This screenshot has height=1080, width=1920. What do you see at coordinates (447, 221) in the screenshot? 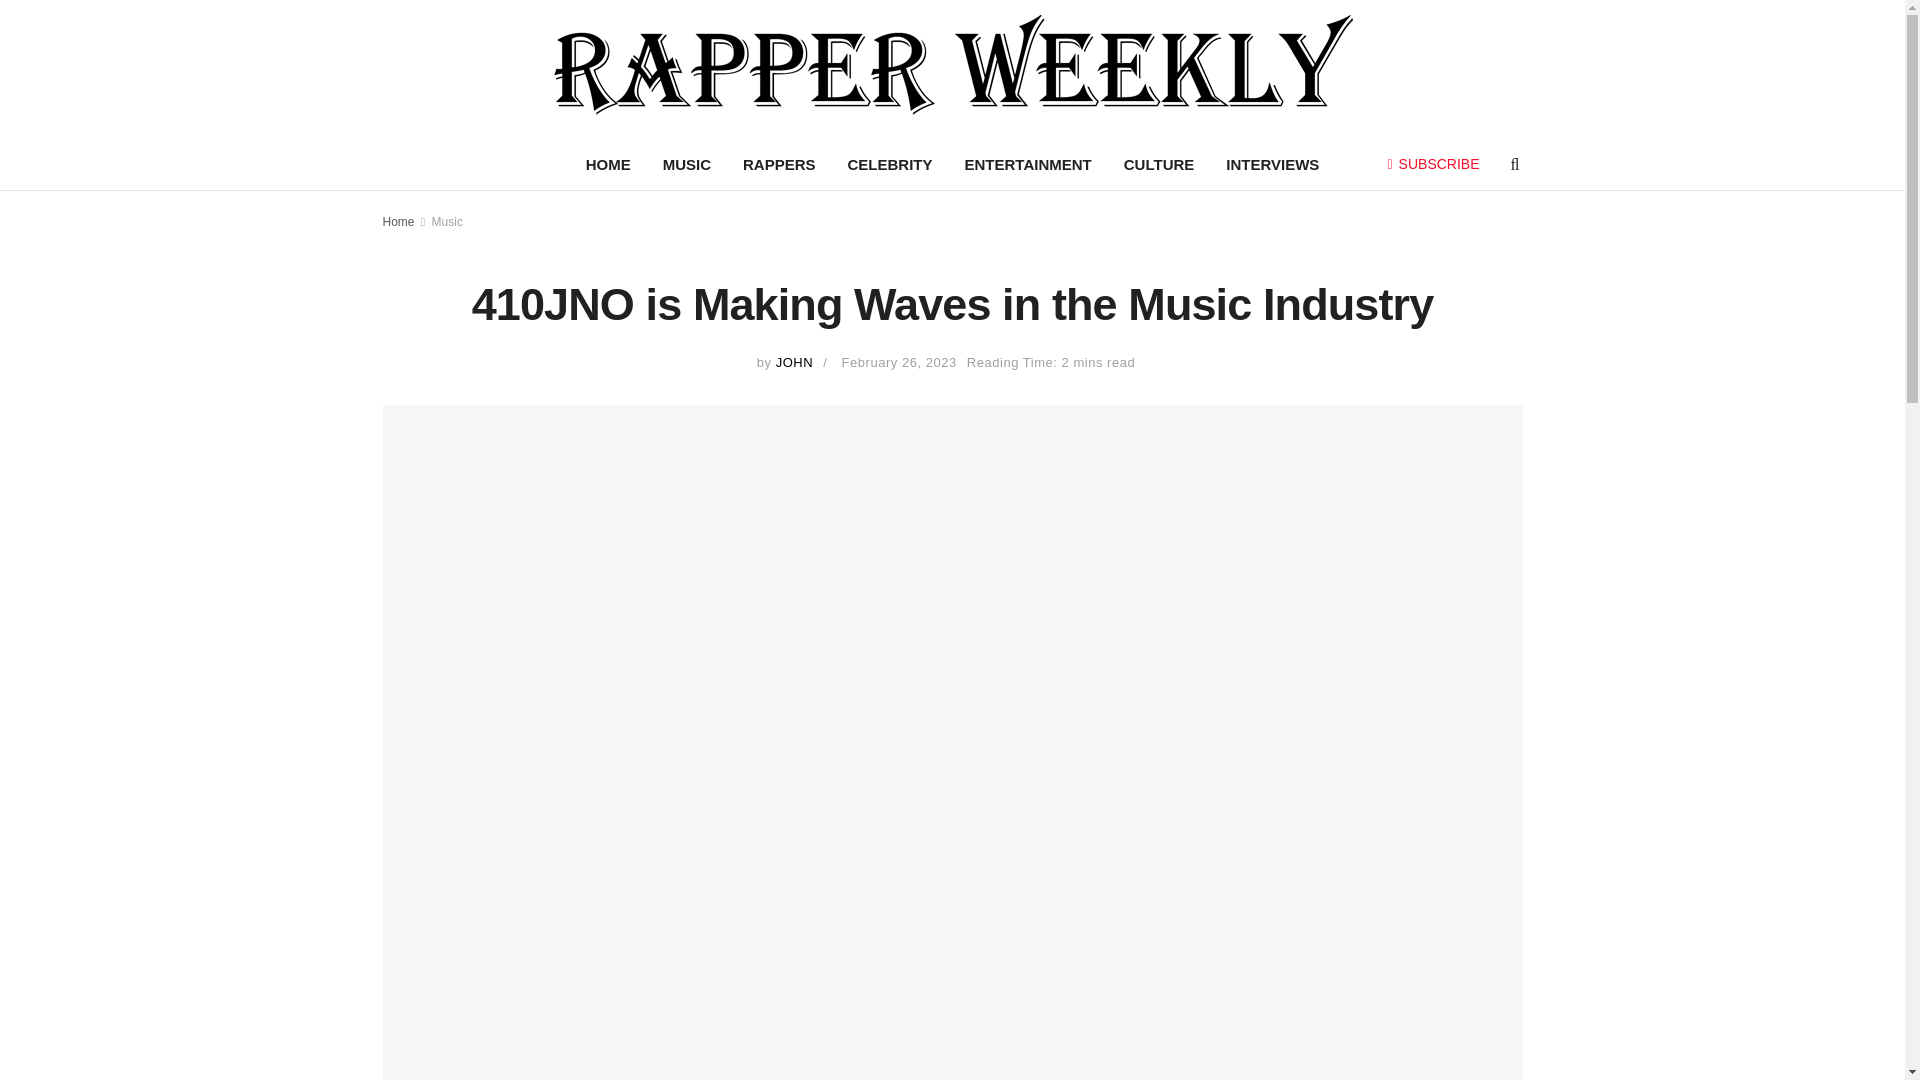
I see `Music` at bounding box center [447, 221].